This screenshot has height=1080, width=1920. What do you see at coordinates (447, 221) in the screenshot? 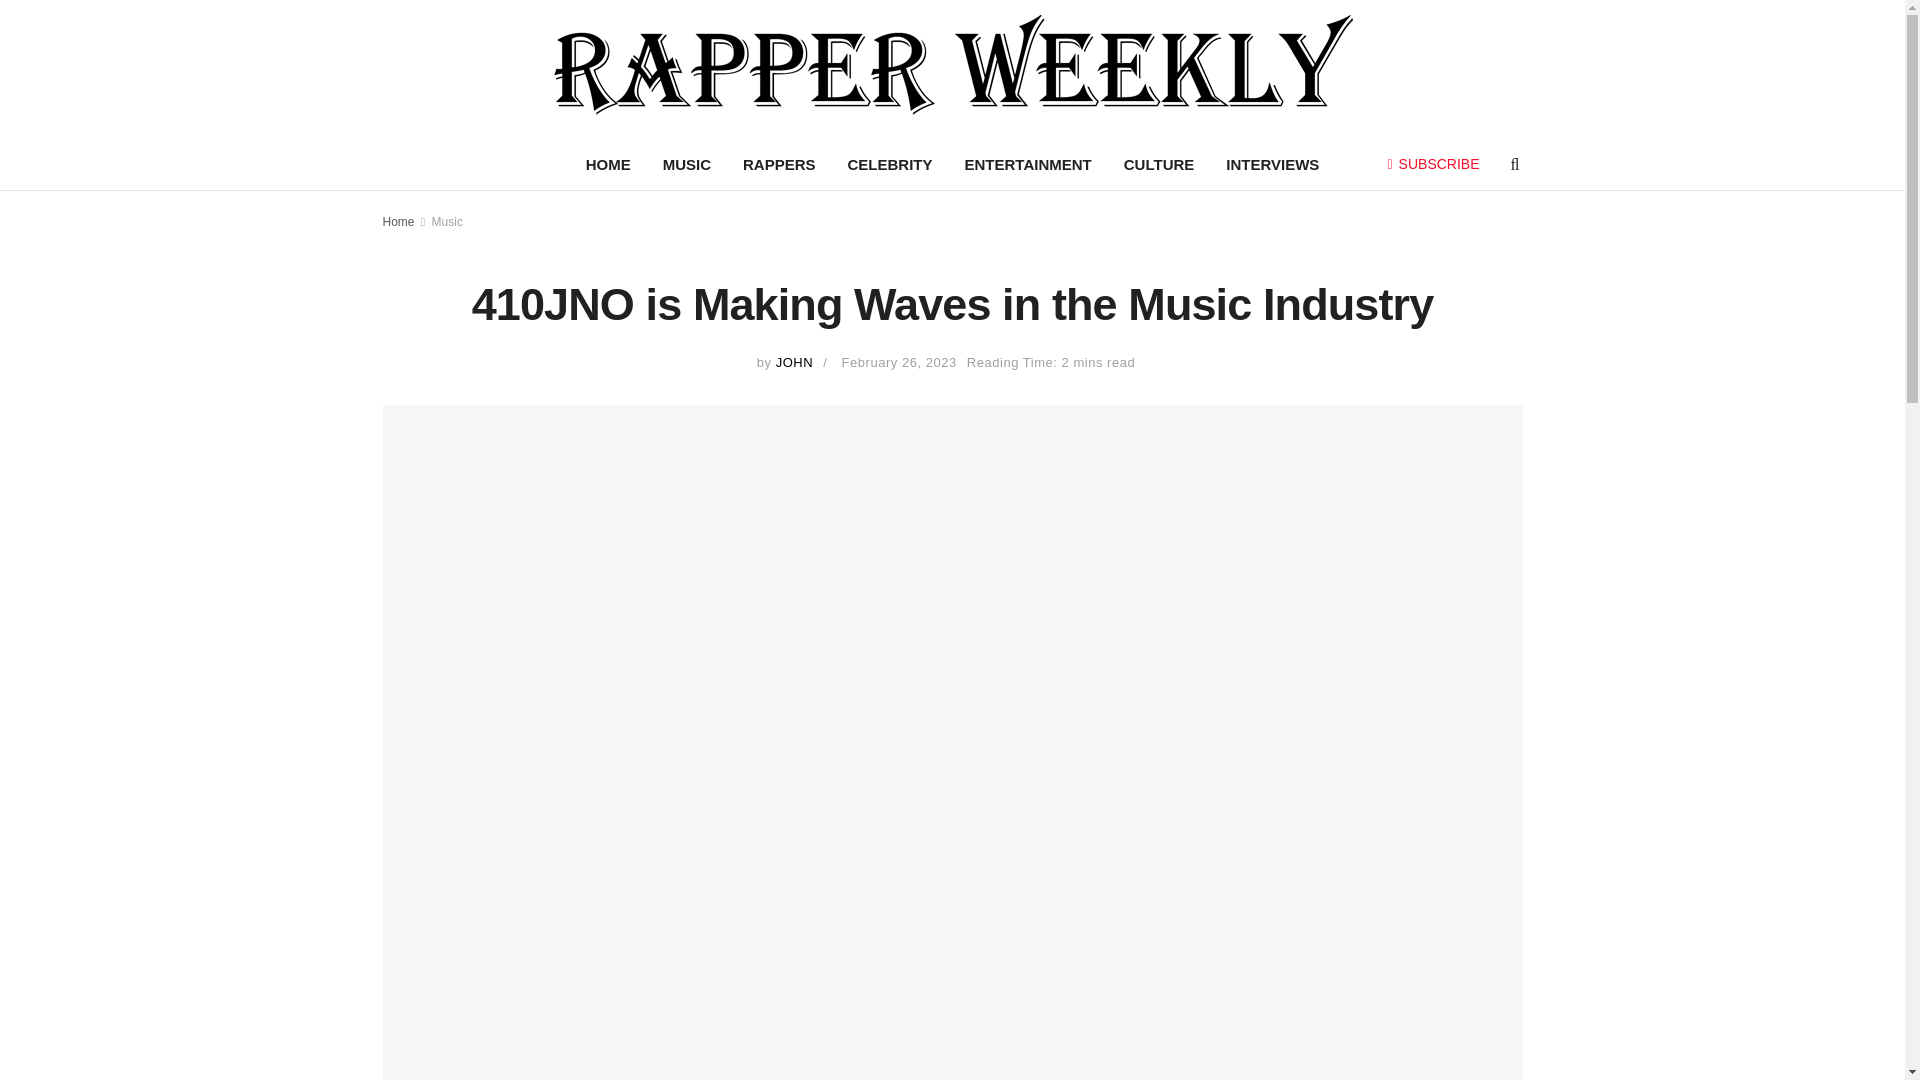
I see `Music` at bounding box center [447, 221].